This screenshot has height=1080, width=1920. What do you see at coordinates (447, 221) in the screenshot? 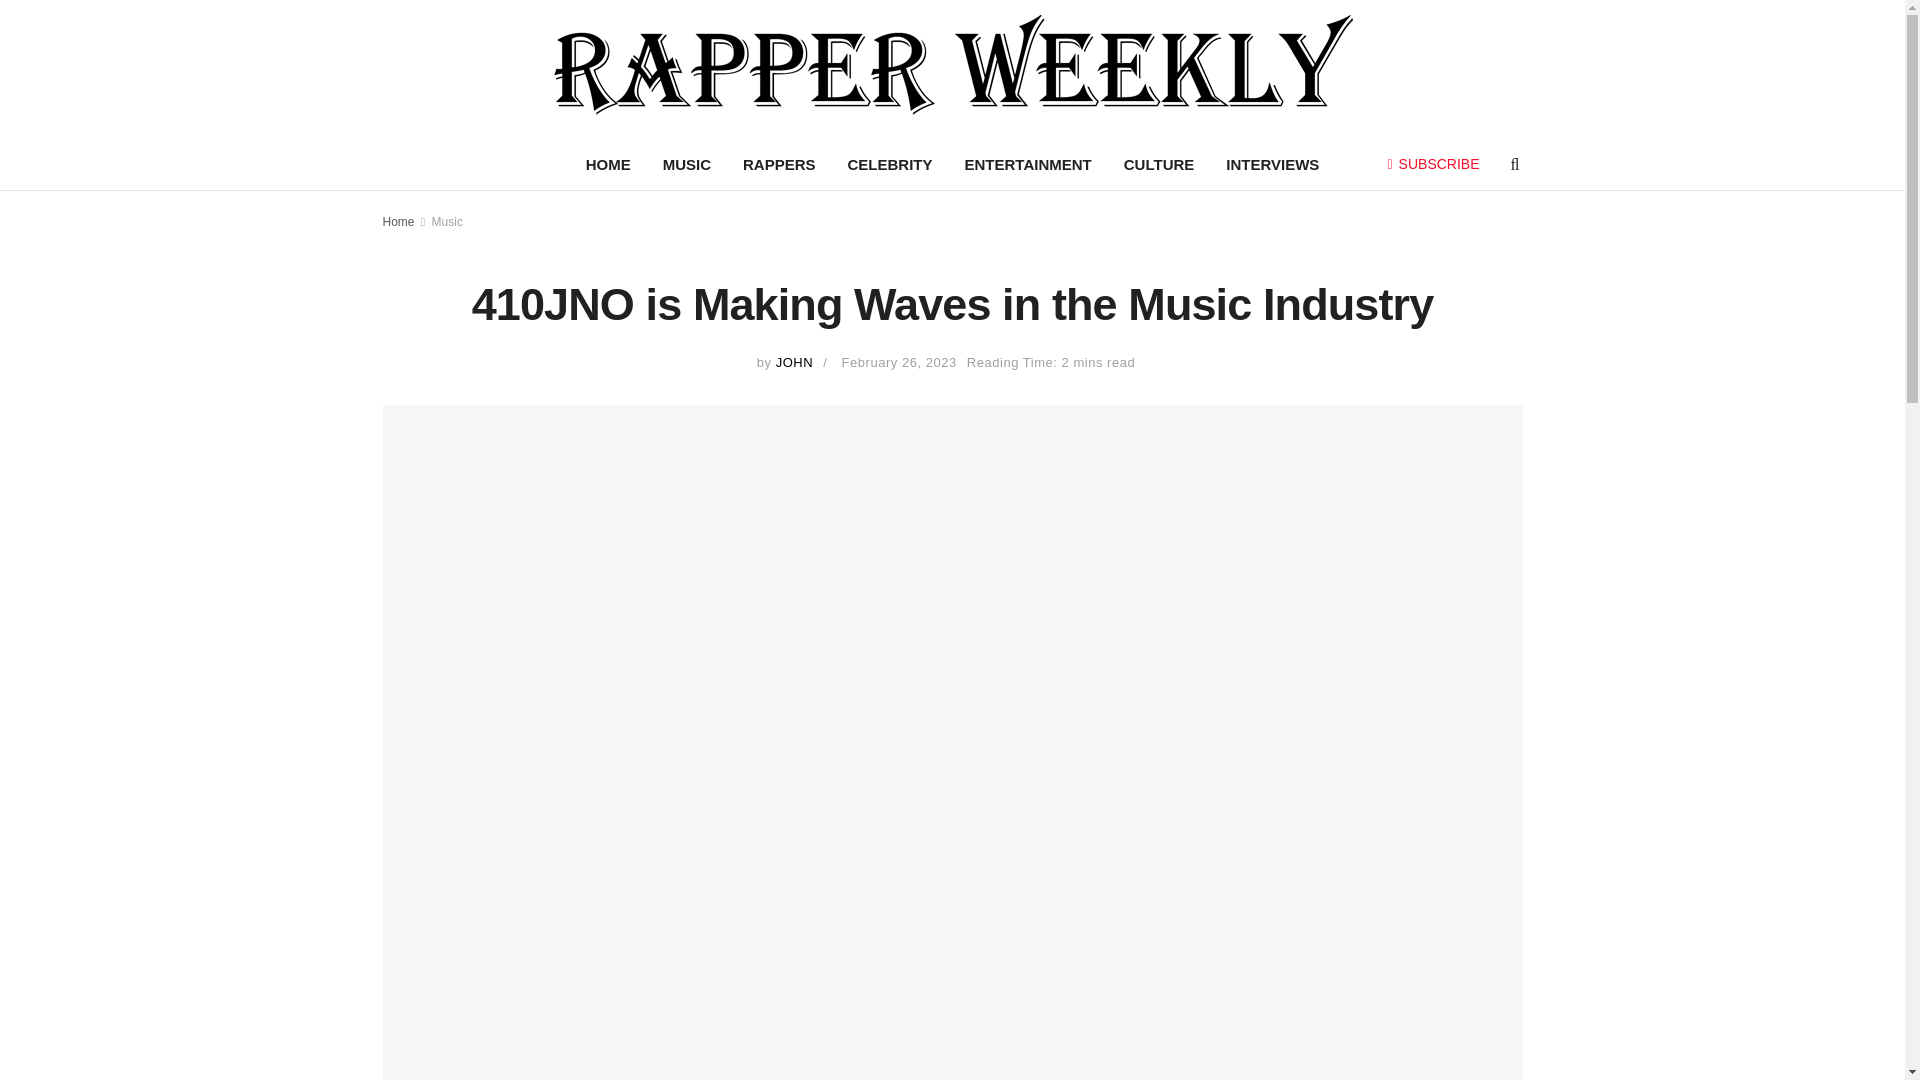
I see `Music` at bounding box center [447, 221].